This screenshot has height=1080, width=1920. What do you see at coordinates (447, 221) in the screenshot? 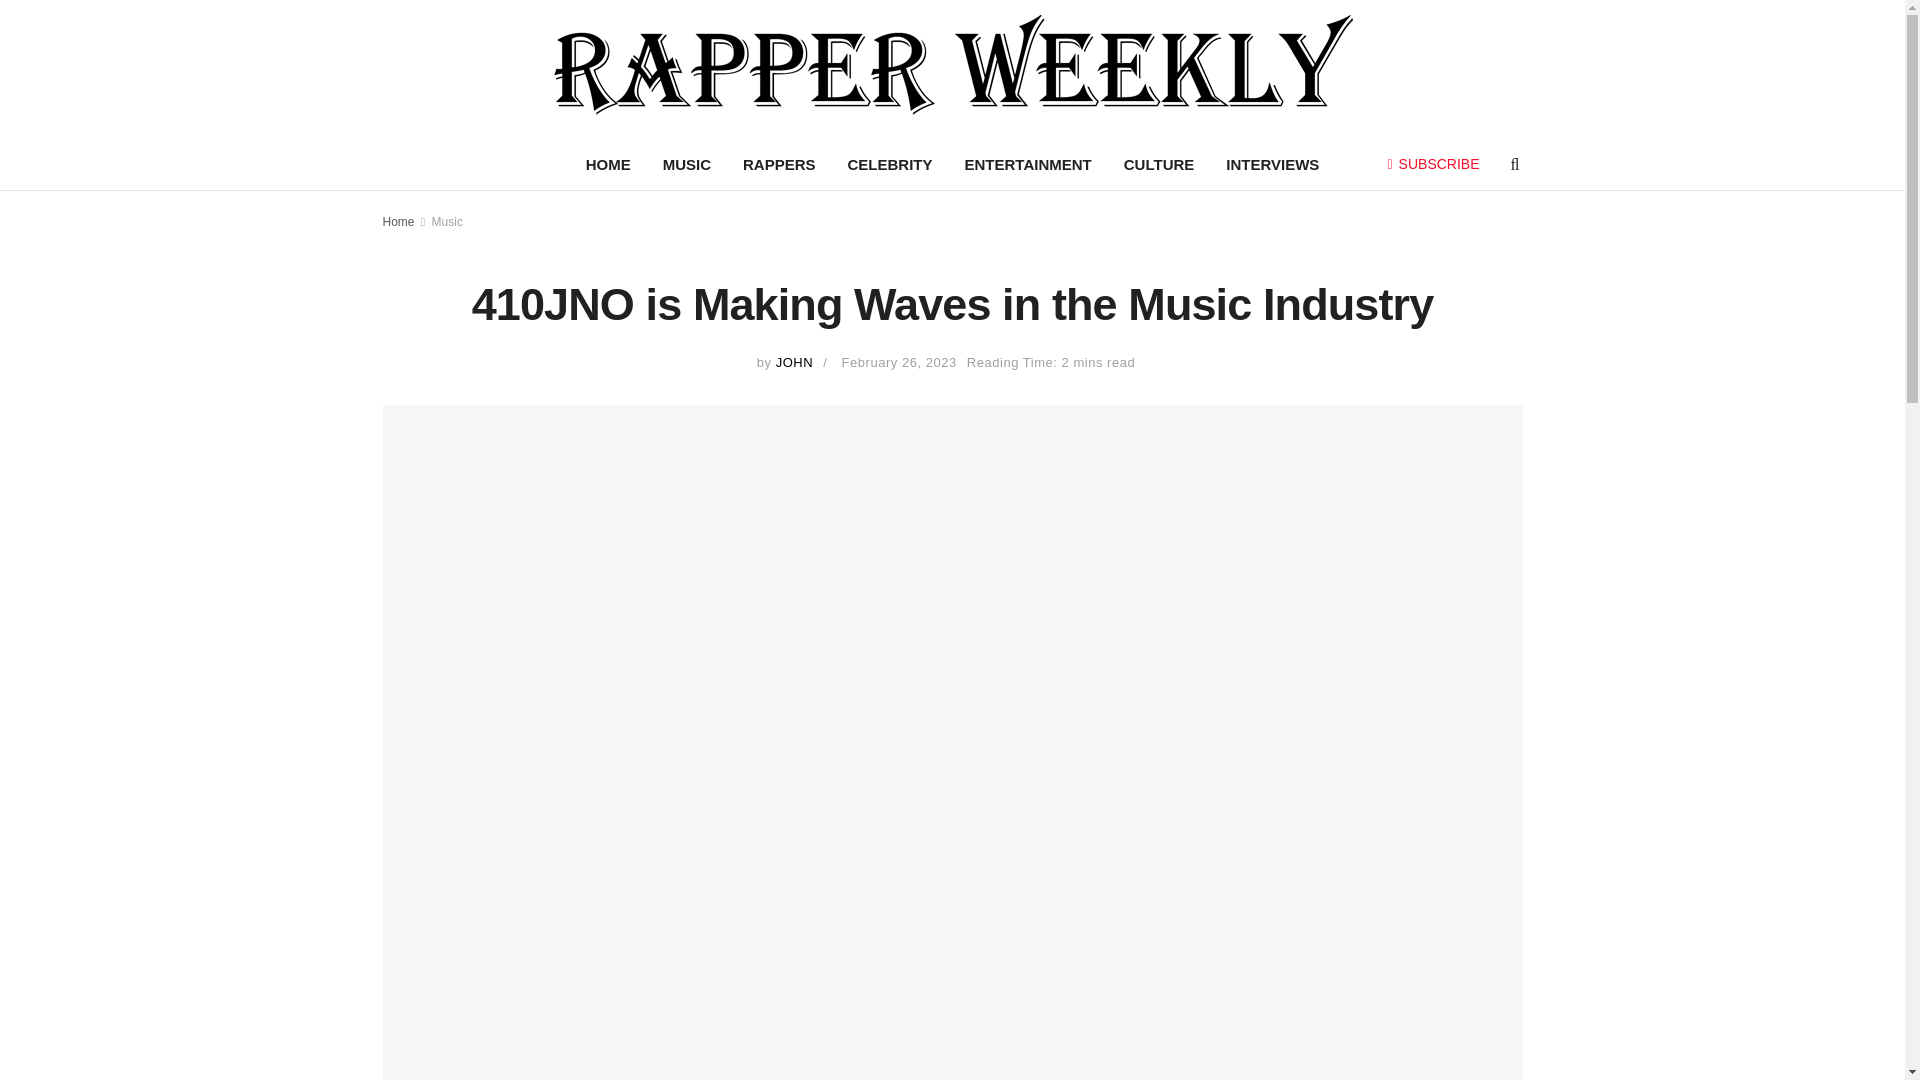
I see `Music` at bounding box center [447, 221].